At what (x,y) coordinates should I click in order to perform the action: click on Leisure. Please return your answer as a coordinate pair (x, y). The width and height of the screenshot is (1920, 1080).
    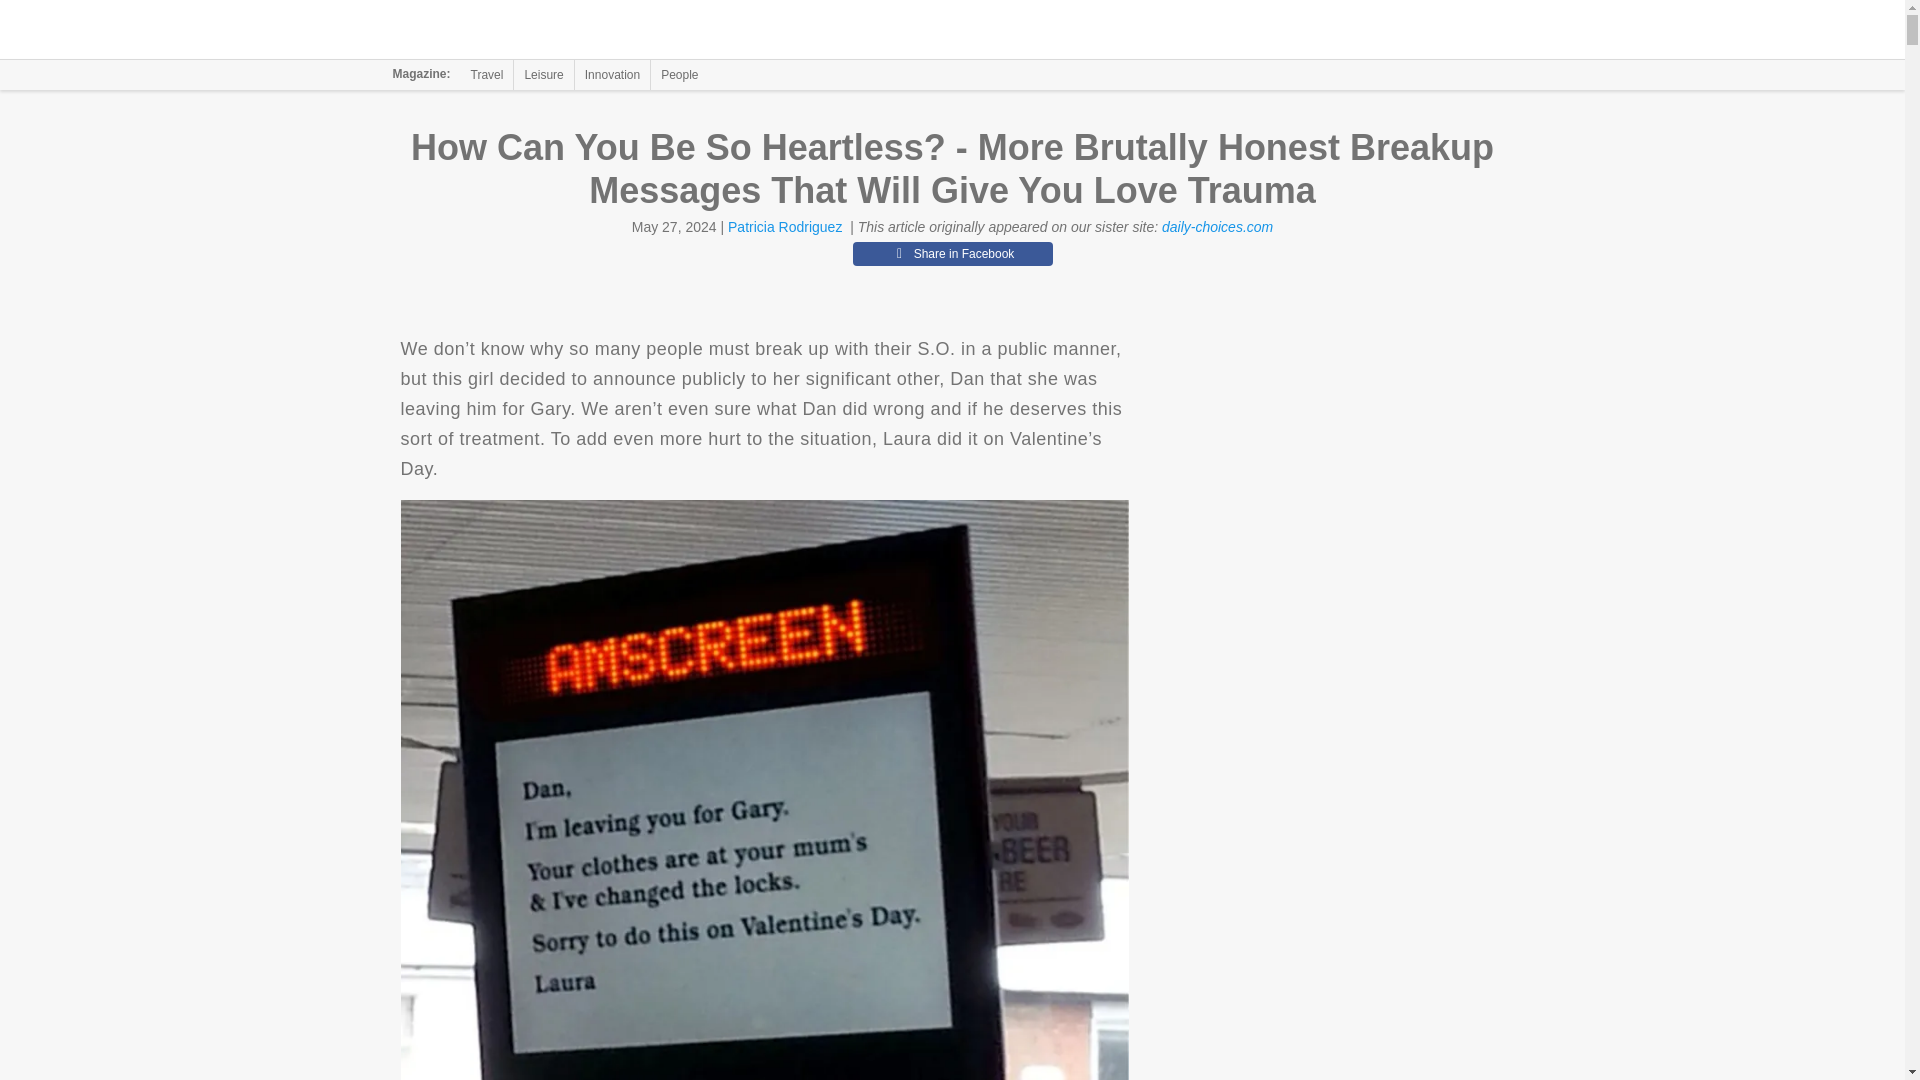
    Looking at the image, I should click on (543, 74).